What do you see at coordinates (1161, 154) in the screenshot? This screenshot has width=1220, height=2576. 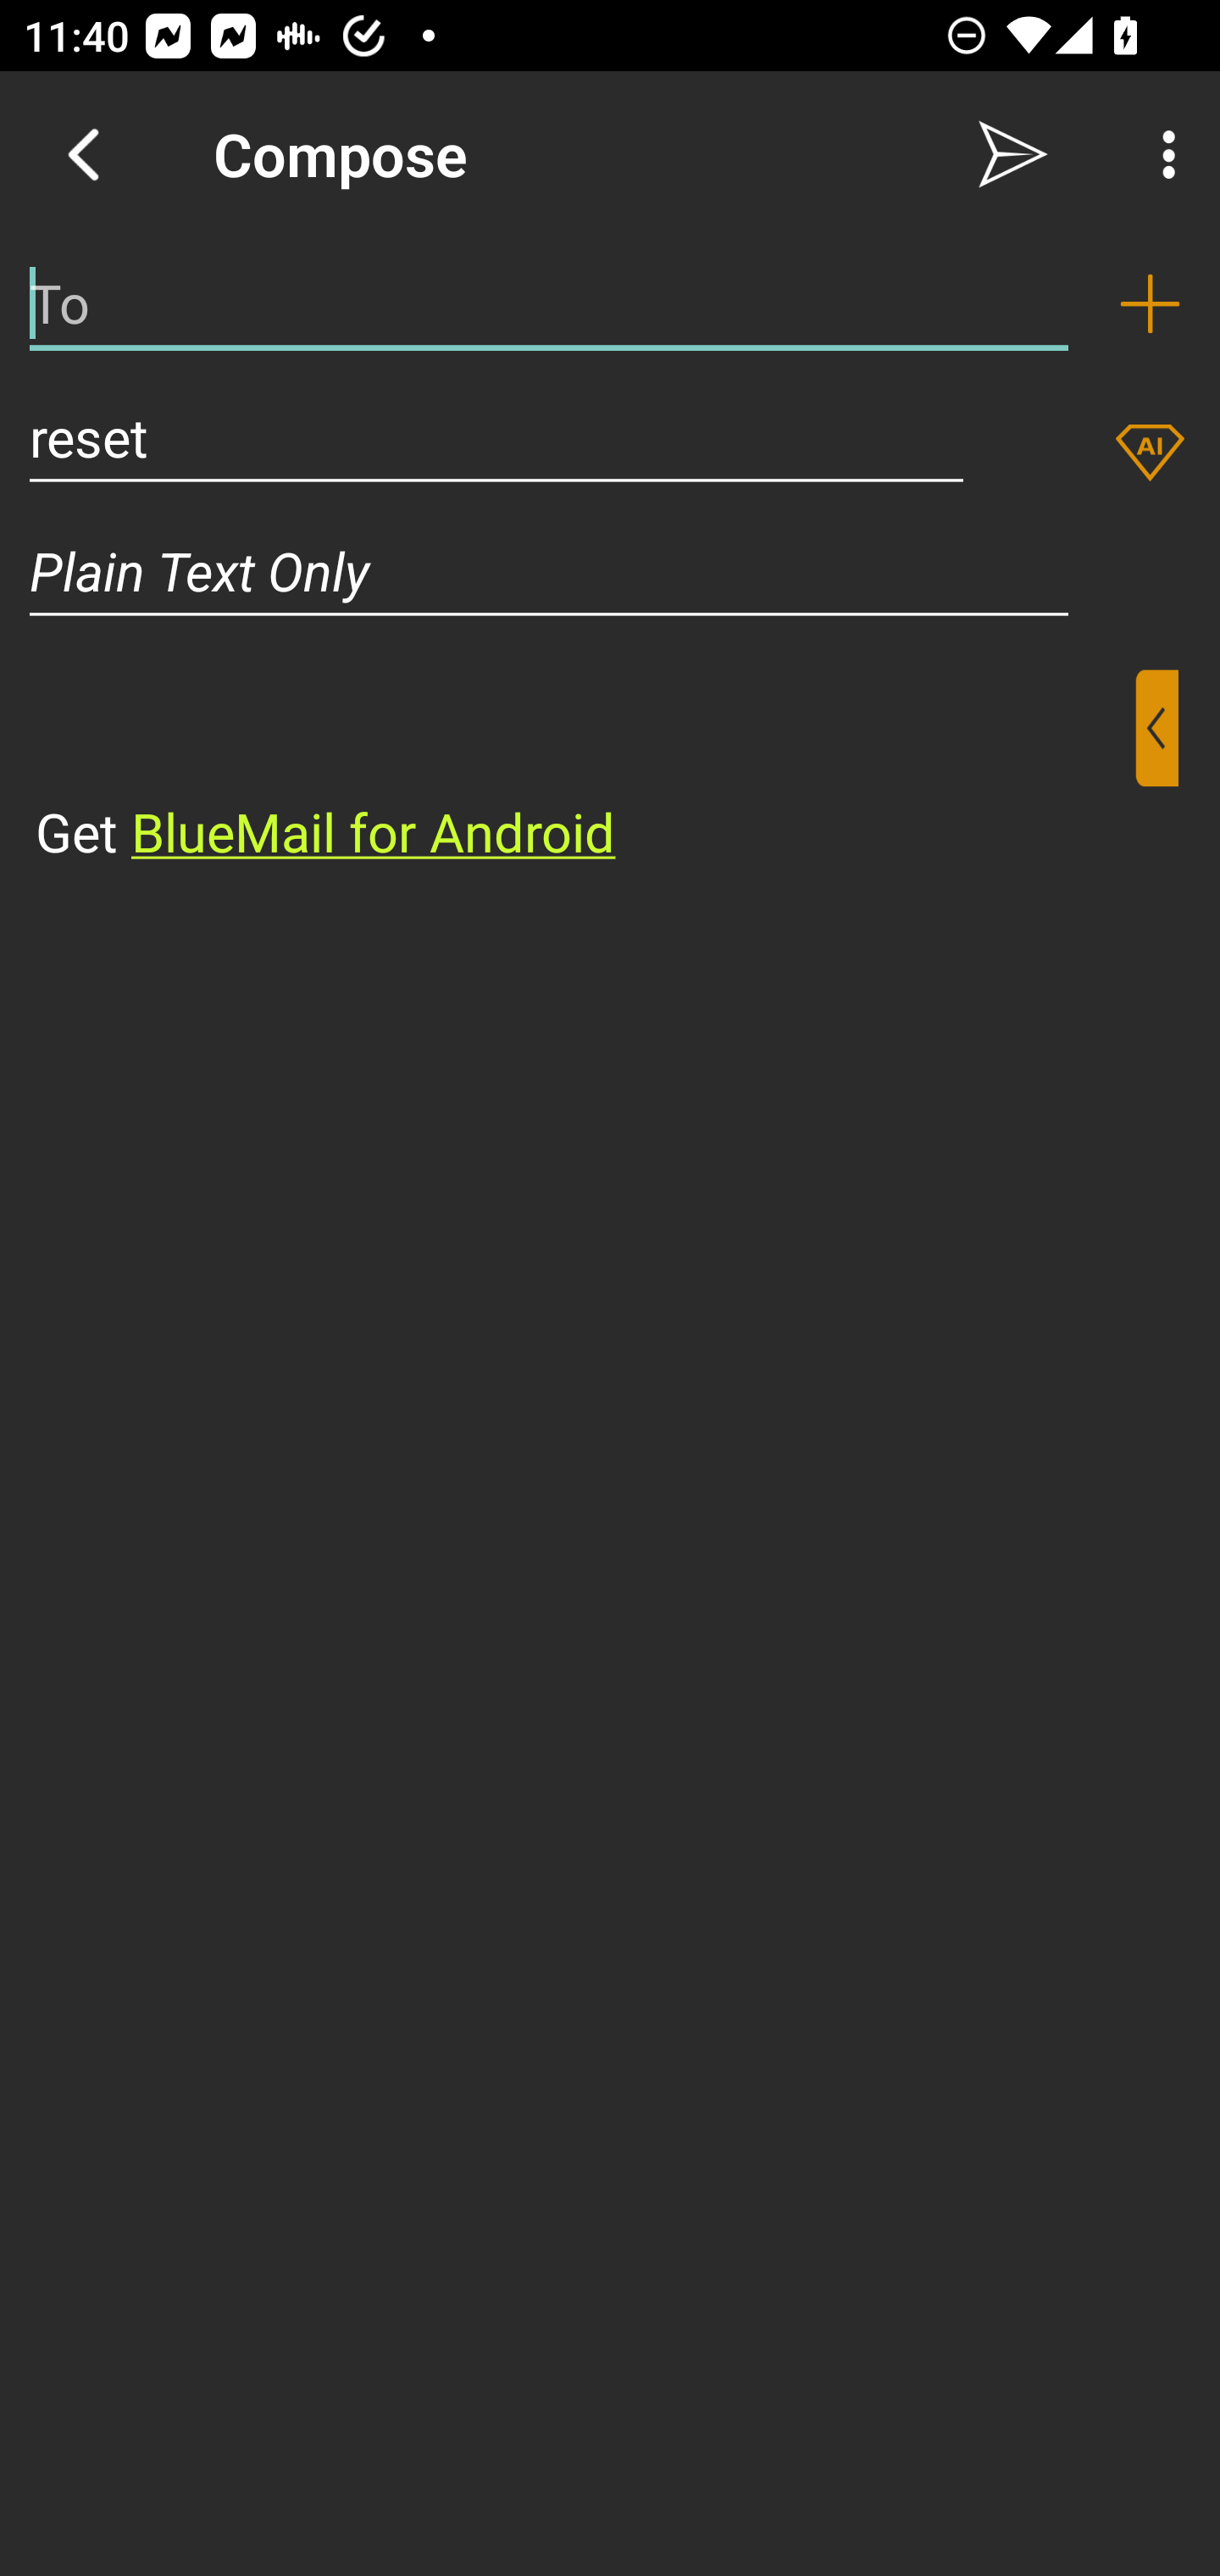 I see `More Options` at bounding box center [1161, 154].